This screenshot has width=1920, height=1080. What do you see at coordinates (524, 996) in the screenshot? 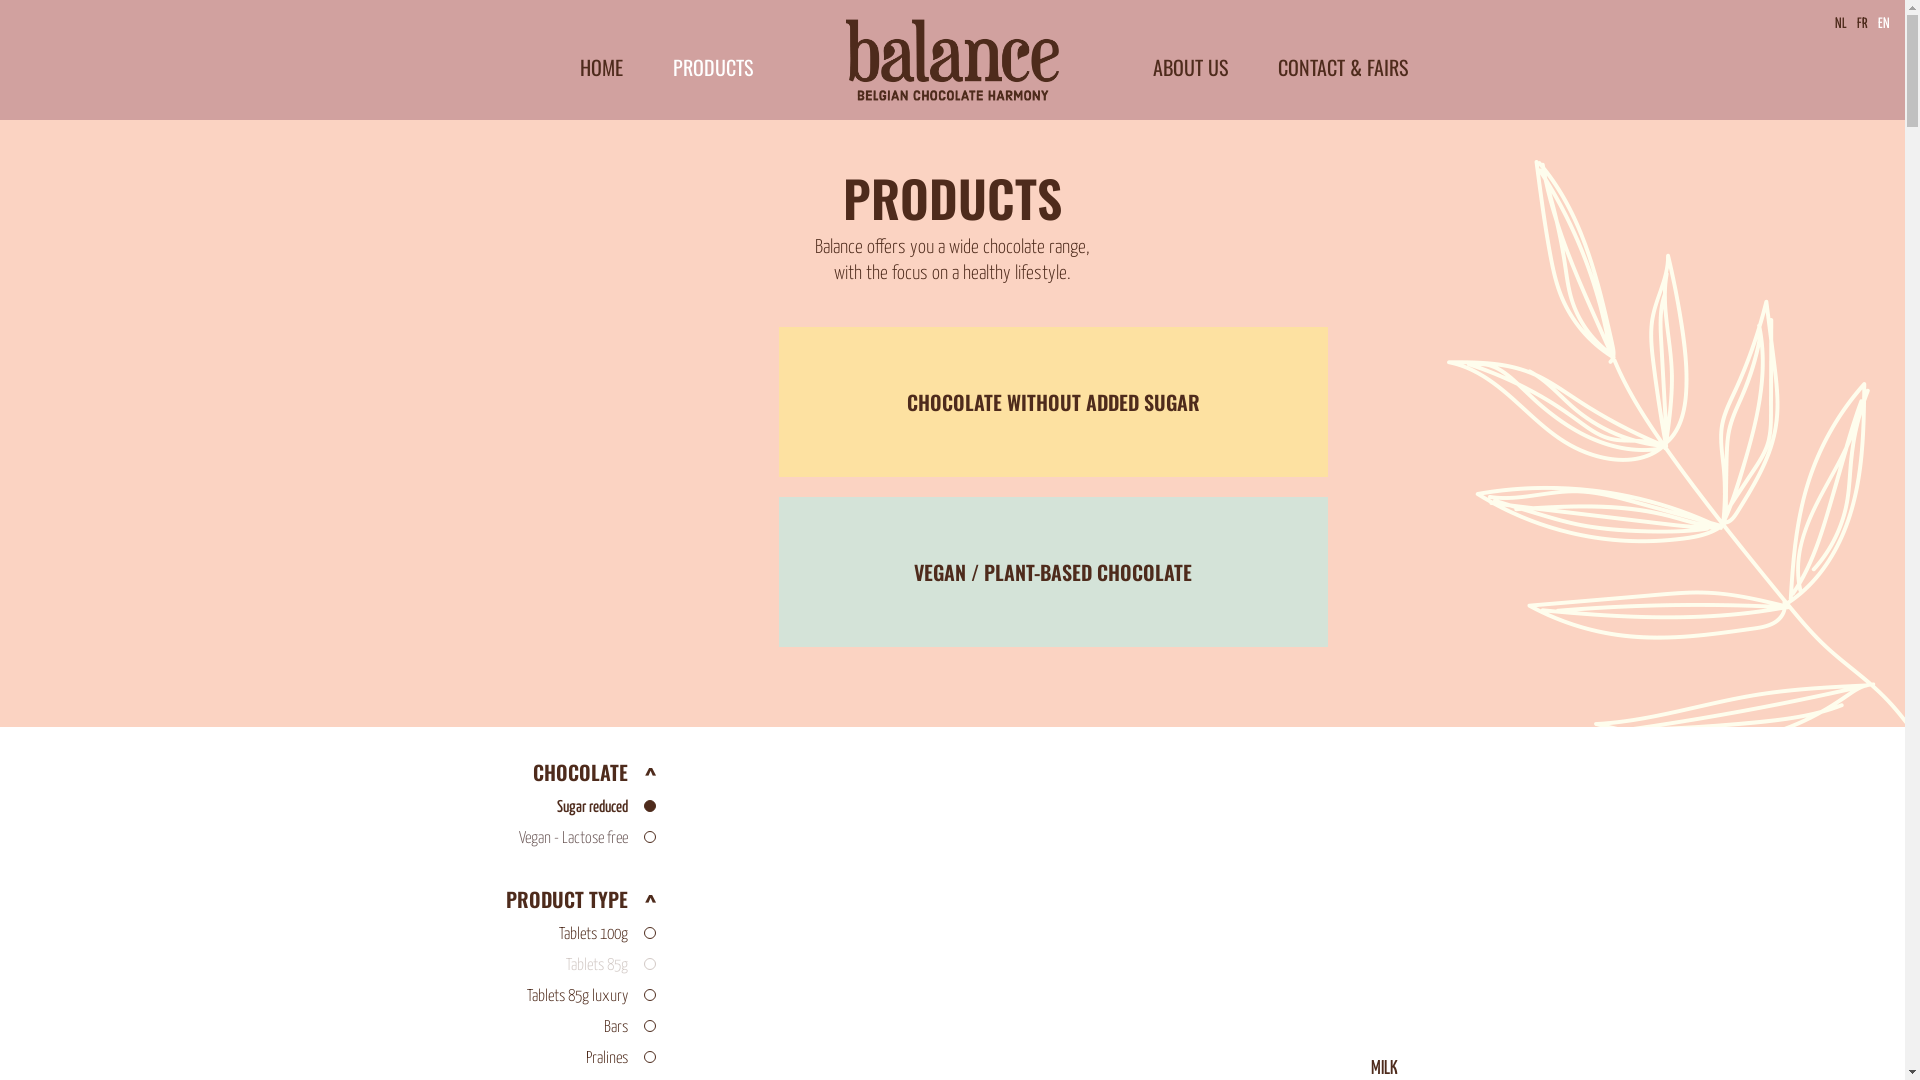
I see `Tablets 85g luxury` at bounding box center [524, 996].